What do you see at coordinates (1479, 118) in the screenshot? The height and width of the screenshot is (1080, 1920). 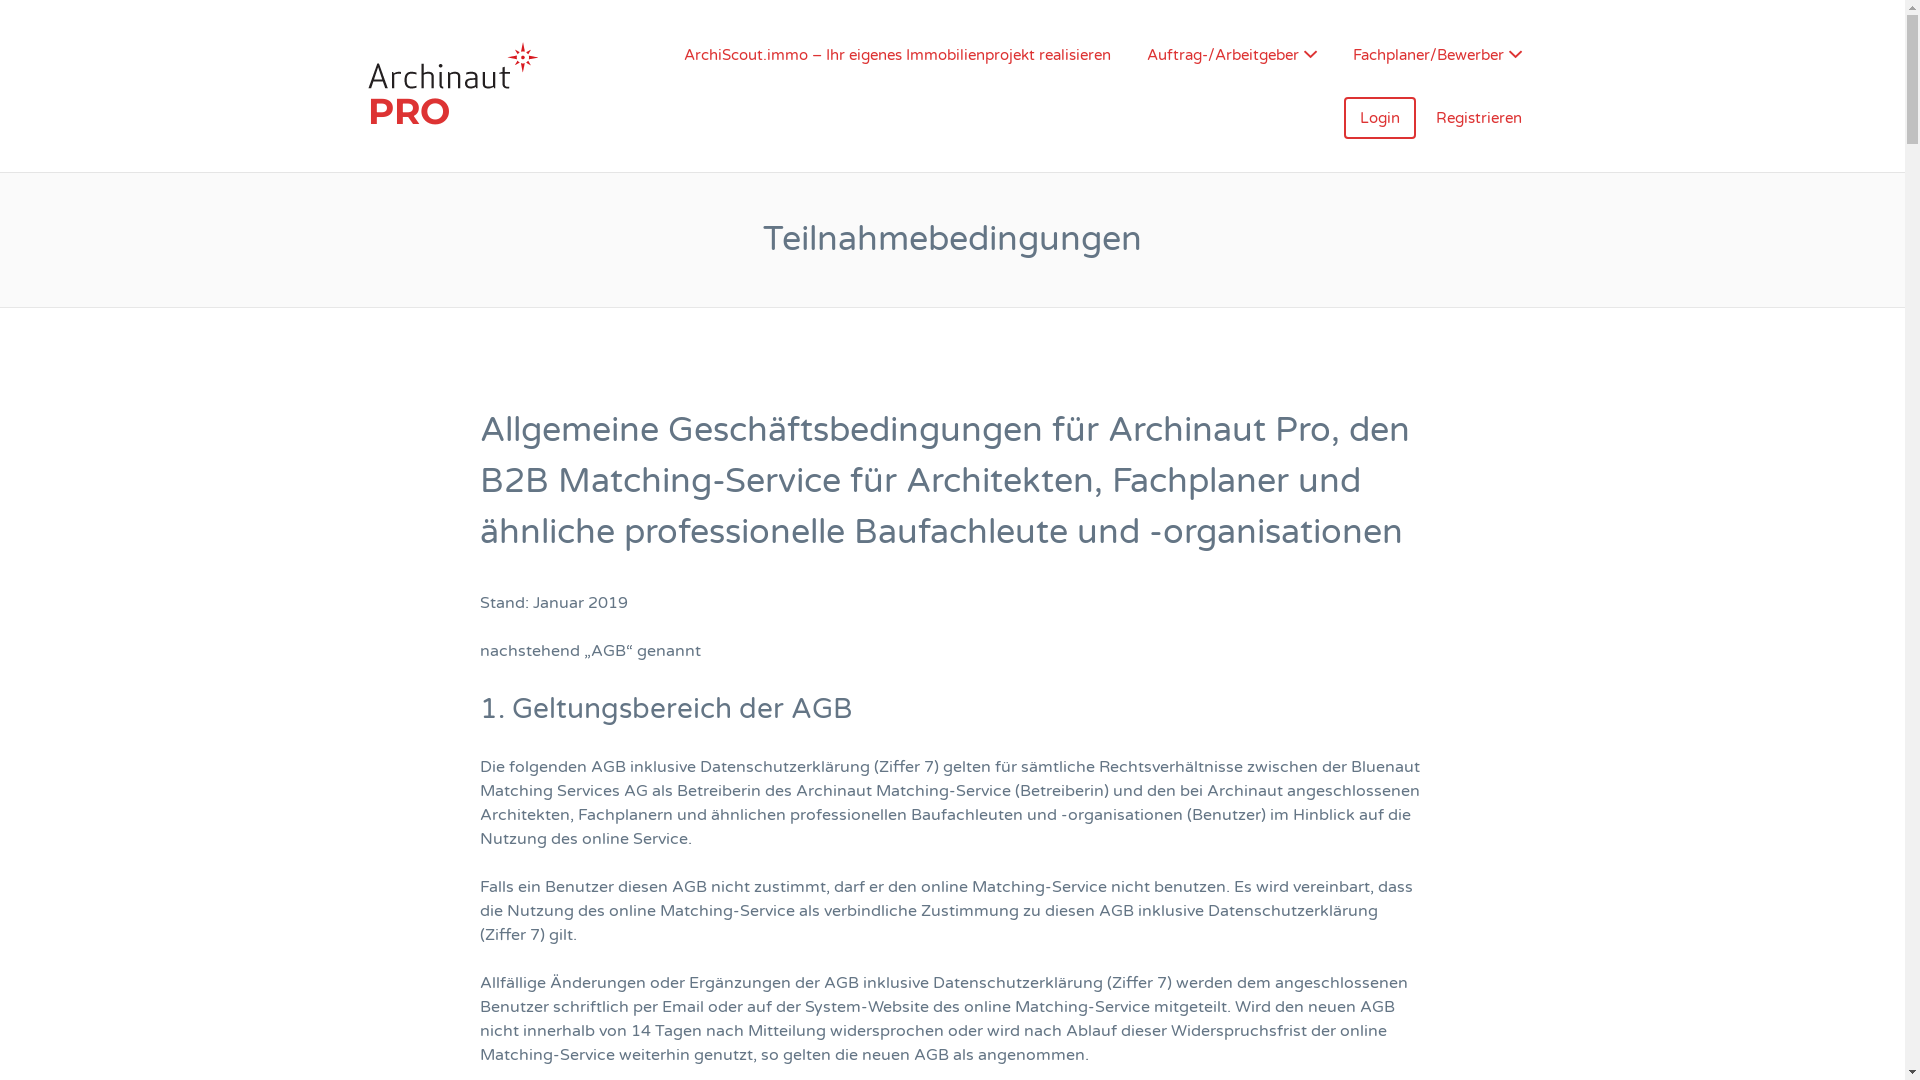 I see `Registrieren` at bounding box center [1479, 118].